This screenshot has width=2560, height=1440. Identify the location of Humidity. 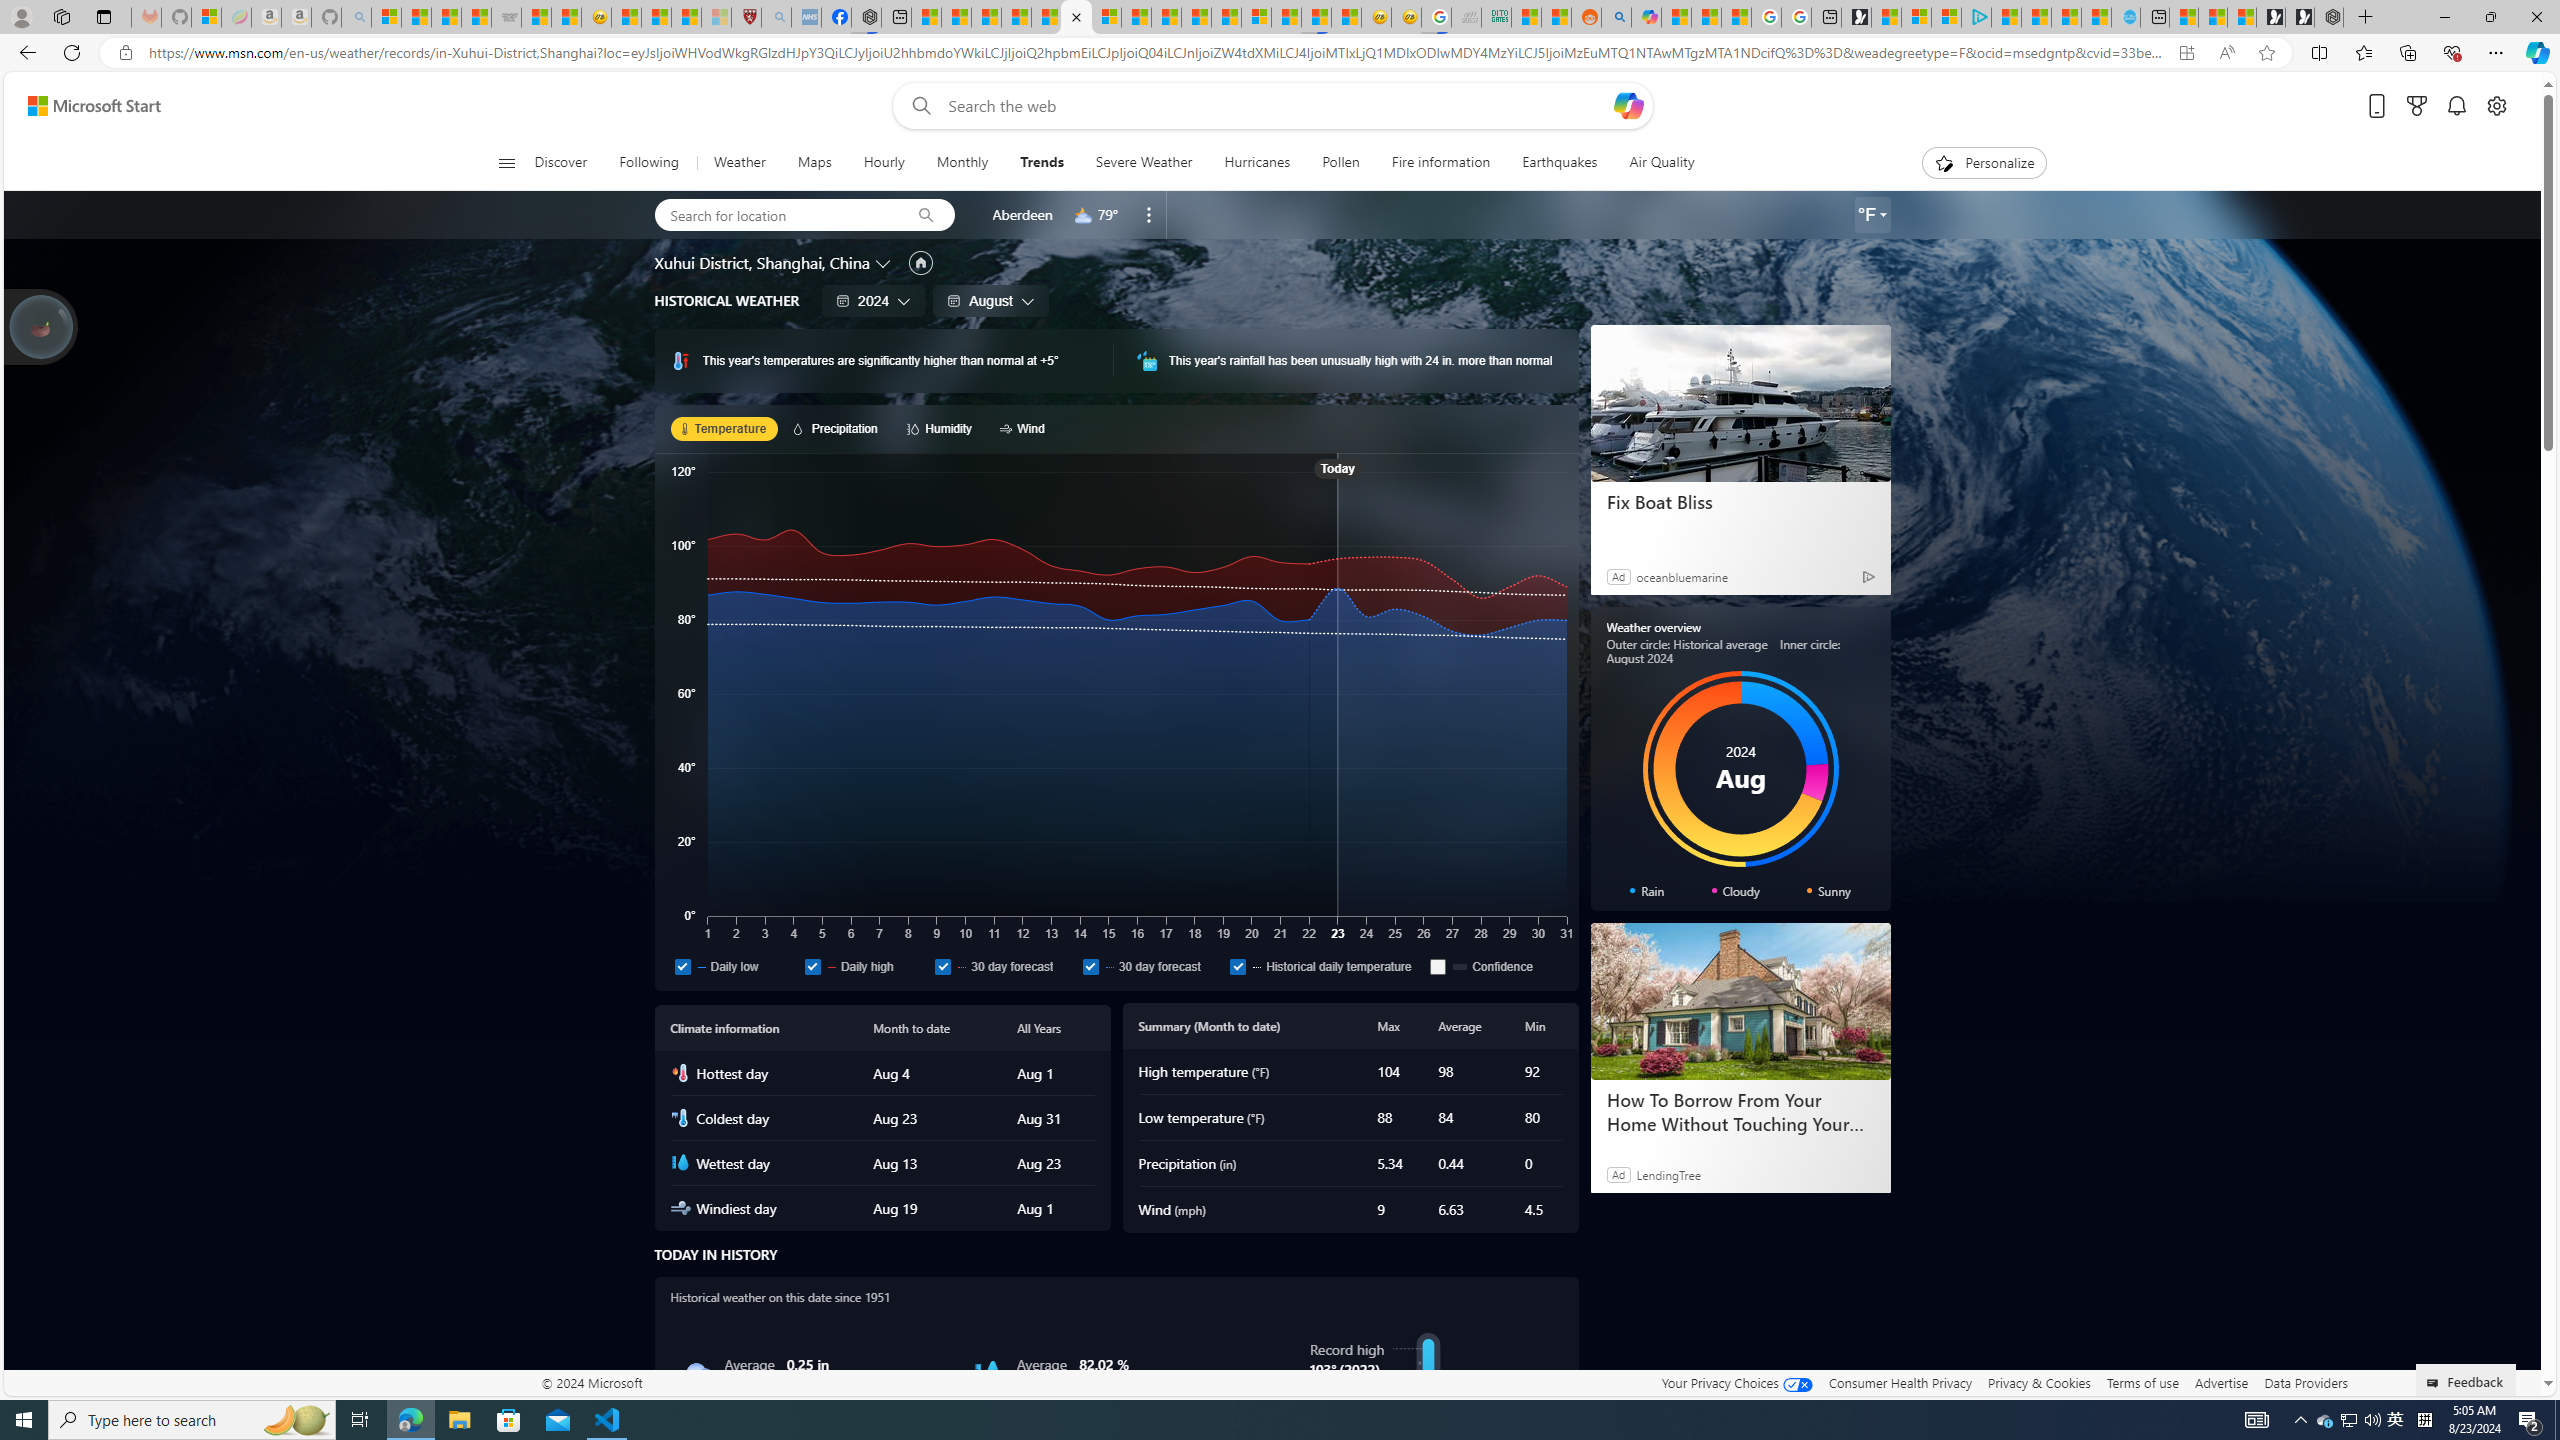
(989, 1374).